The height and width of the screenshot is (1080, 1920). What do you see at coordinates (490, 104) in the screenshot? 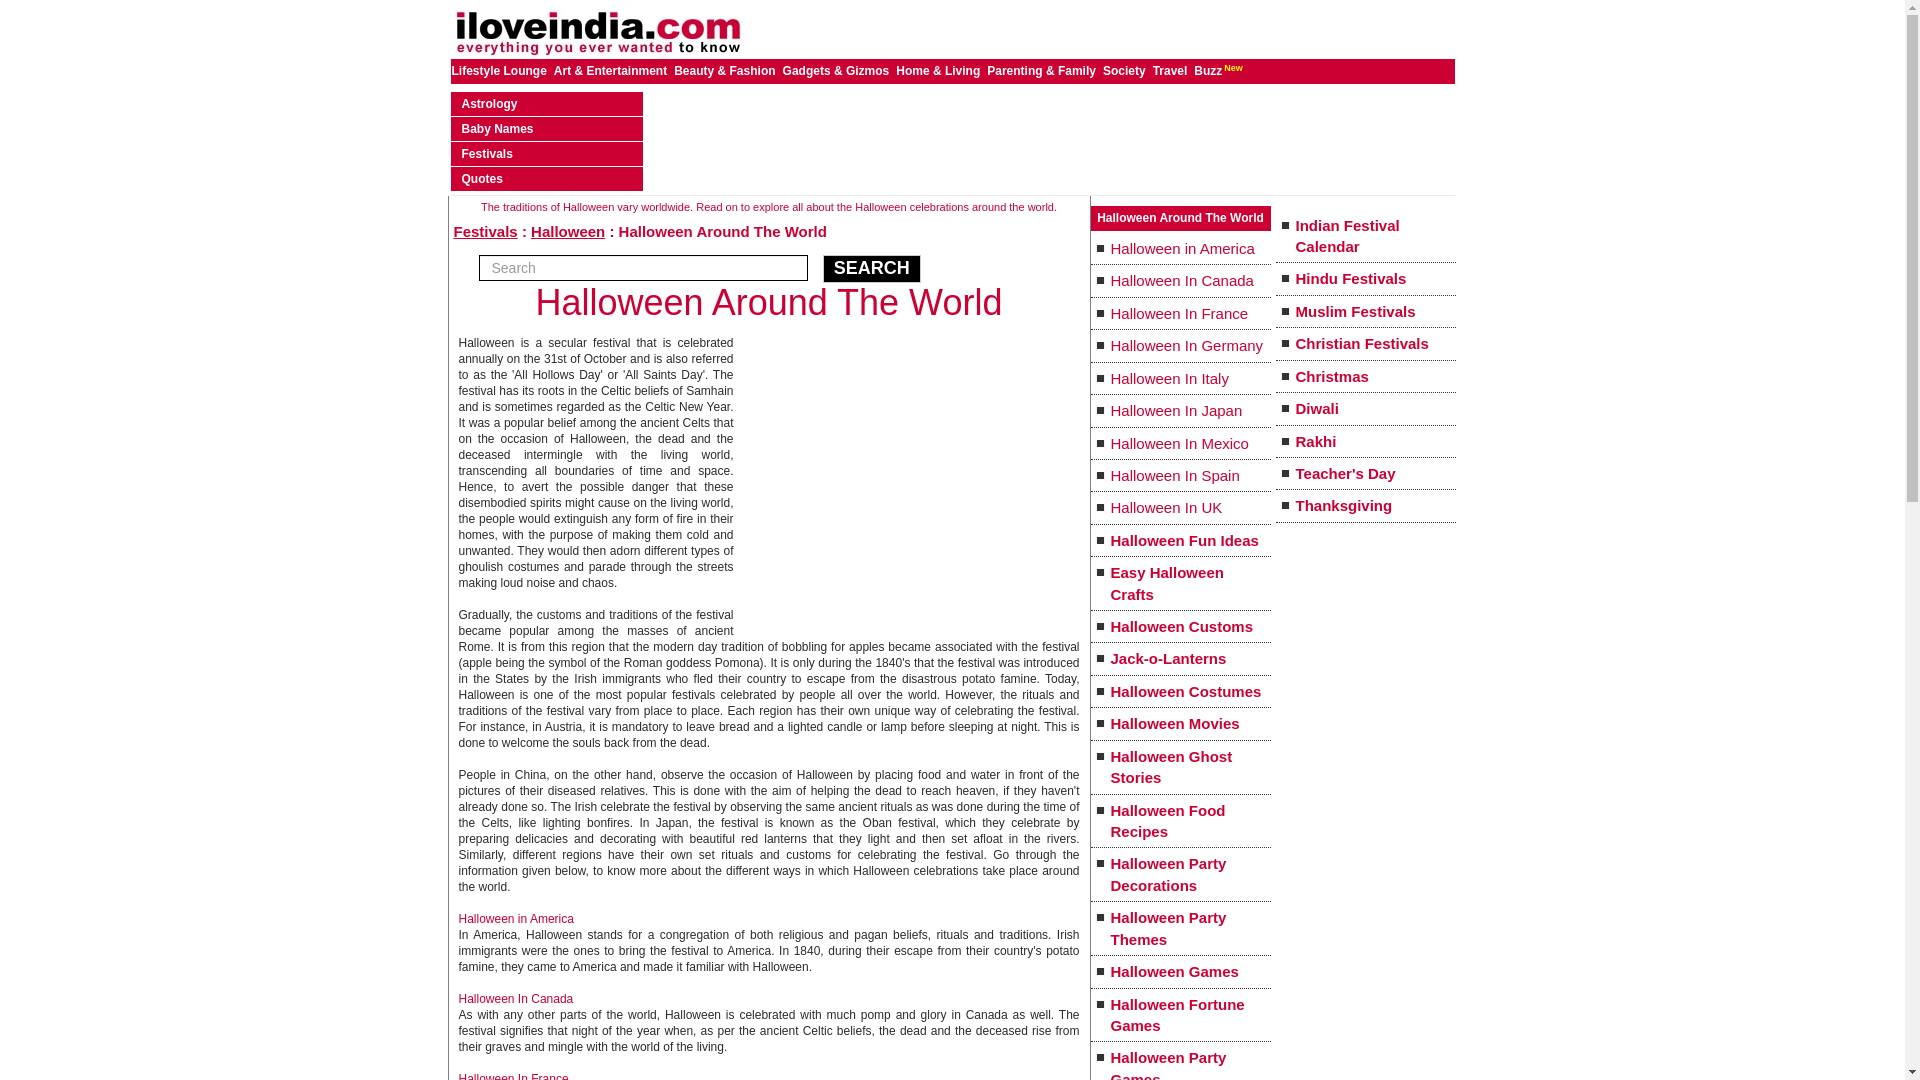
I see `Astrology` at bounding box center [490, 104].